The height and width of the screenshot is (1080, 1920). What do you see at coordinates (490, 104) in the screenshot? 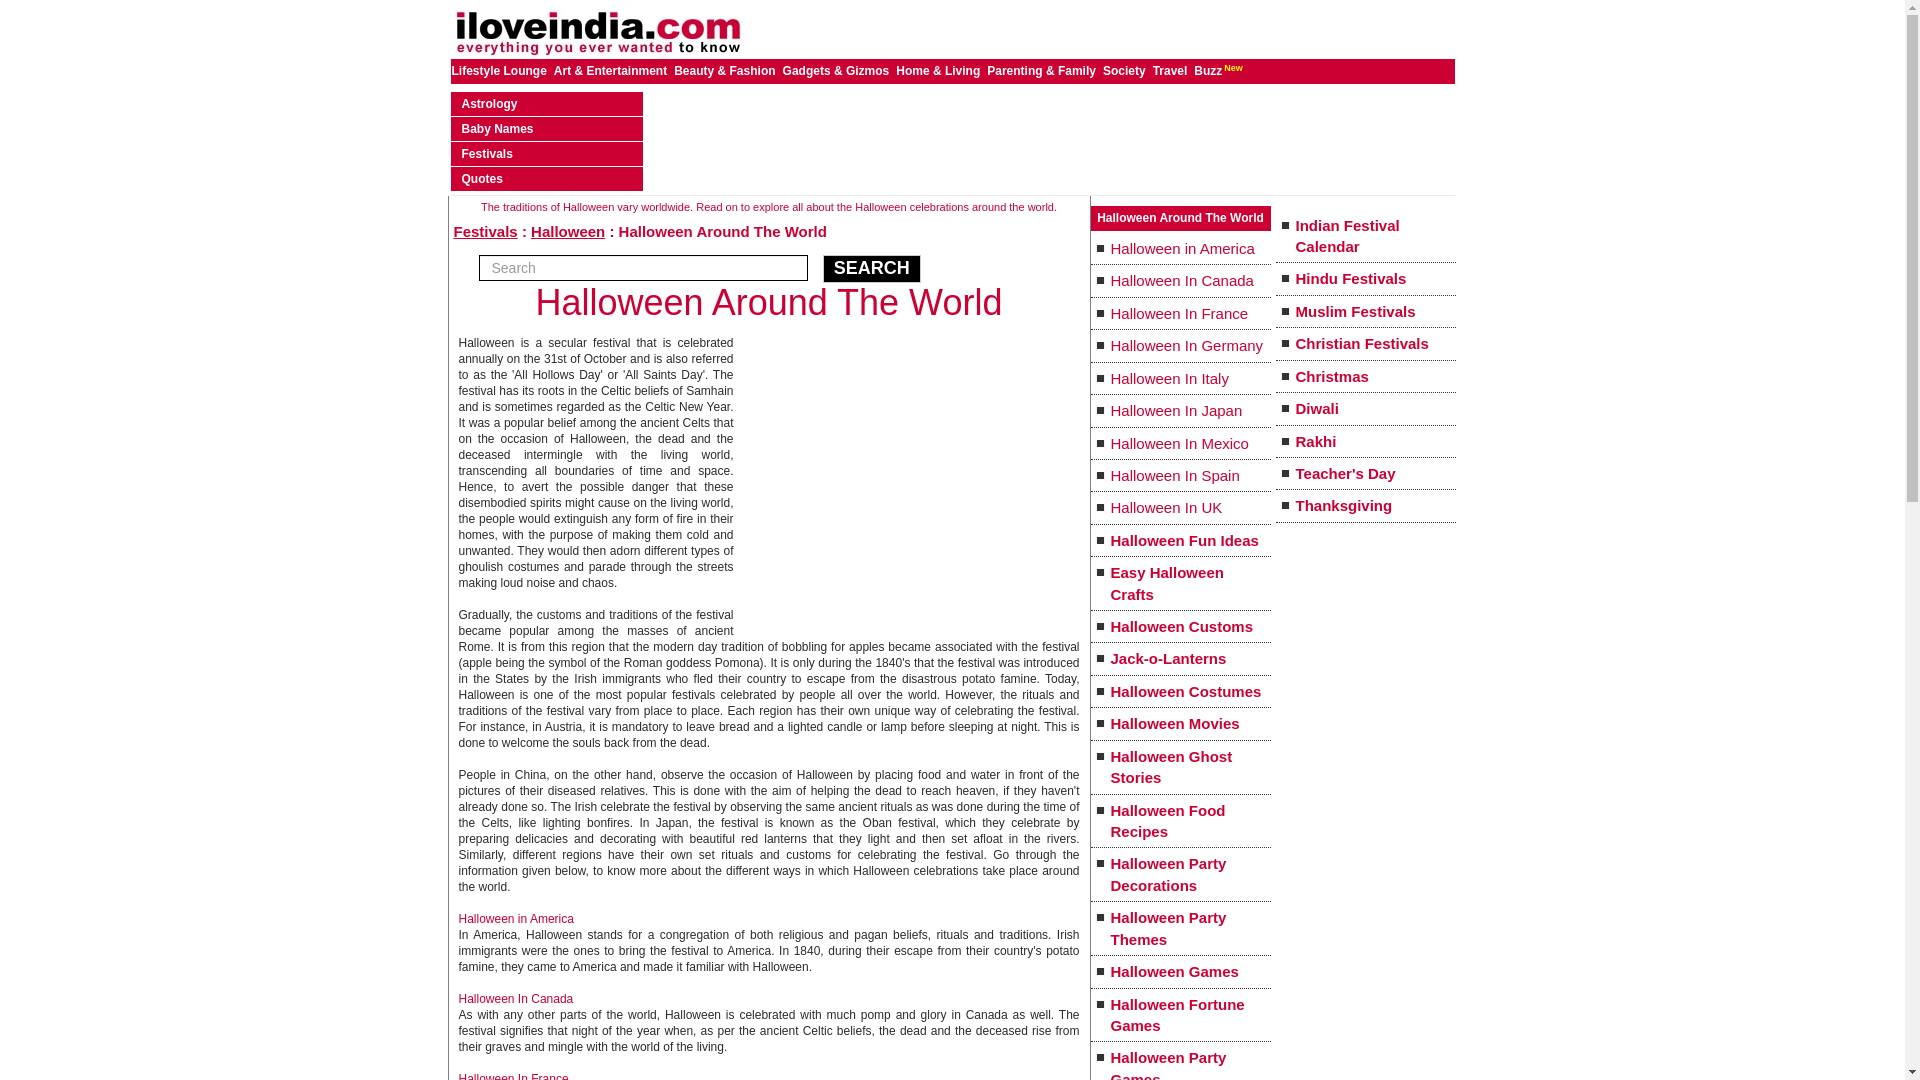
I see `Astrology` at bounding box center [490, 104].